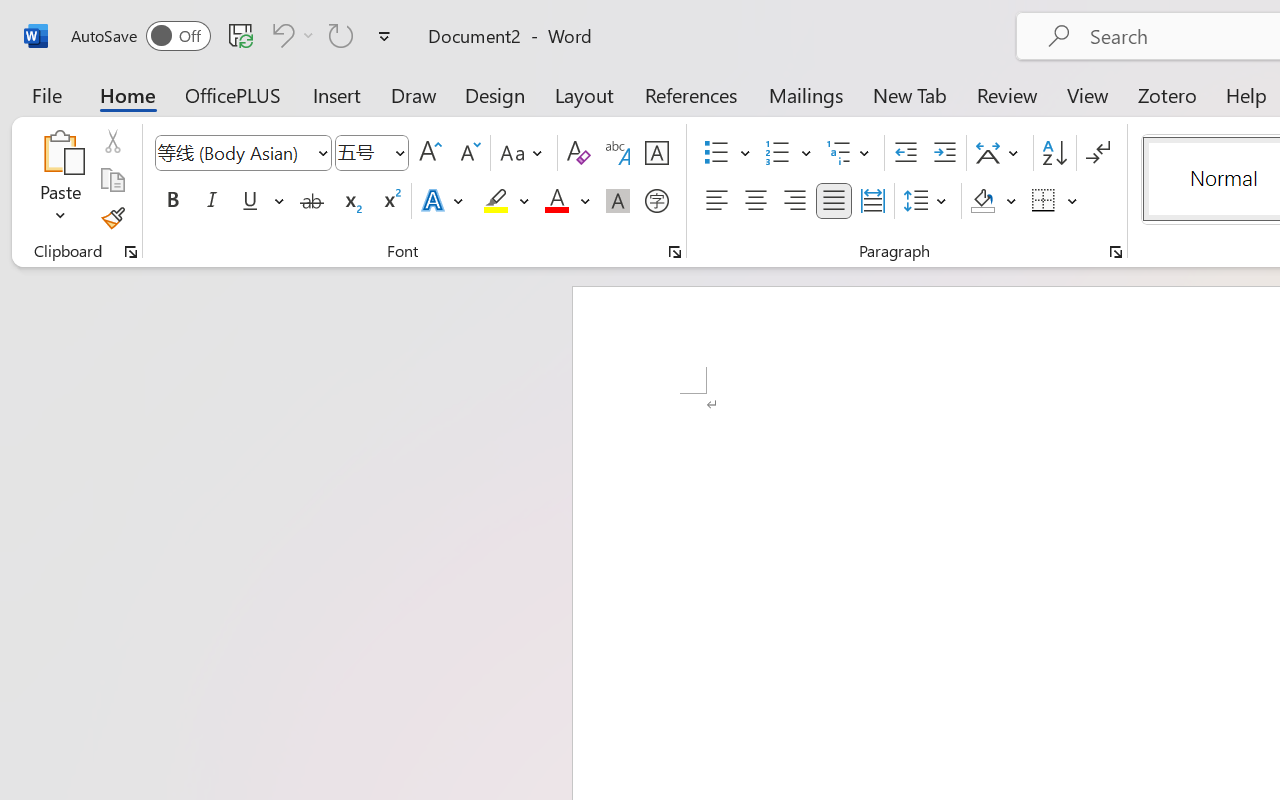 The height and width of the screenshot is (800, 1280). I want to click on Justify, so click(834, 201).